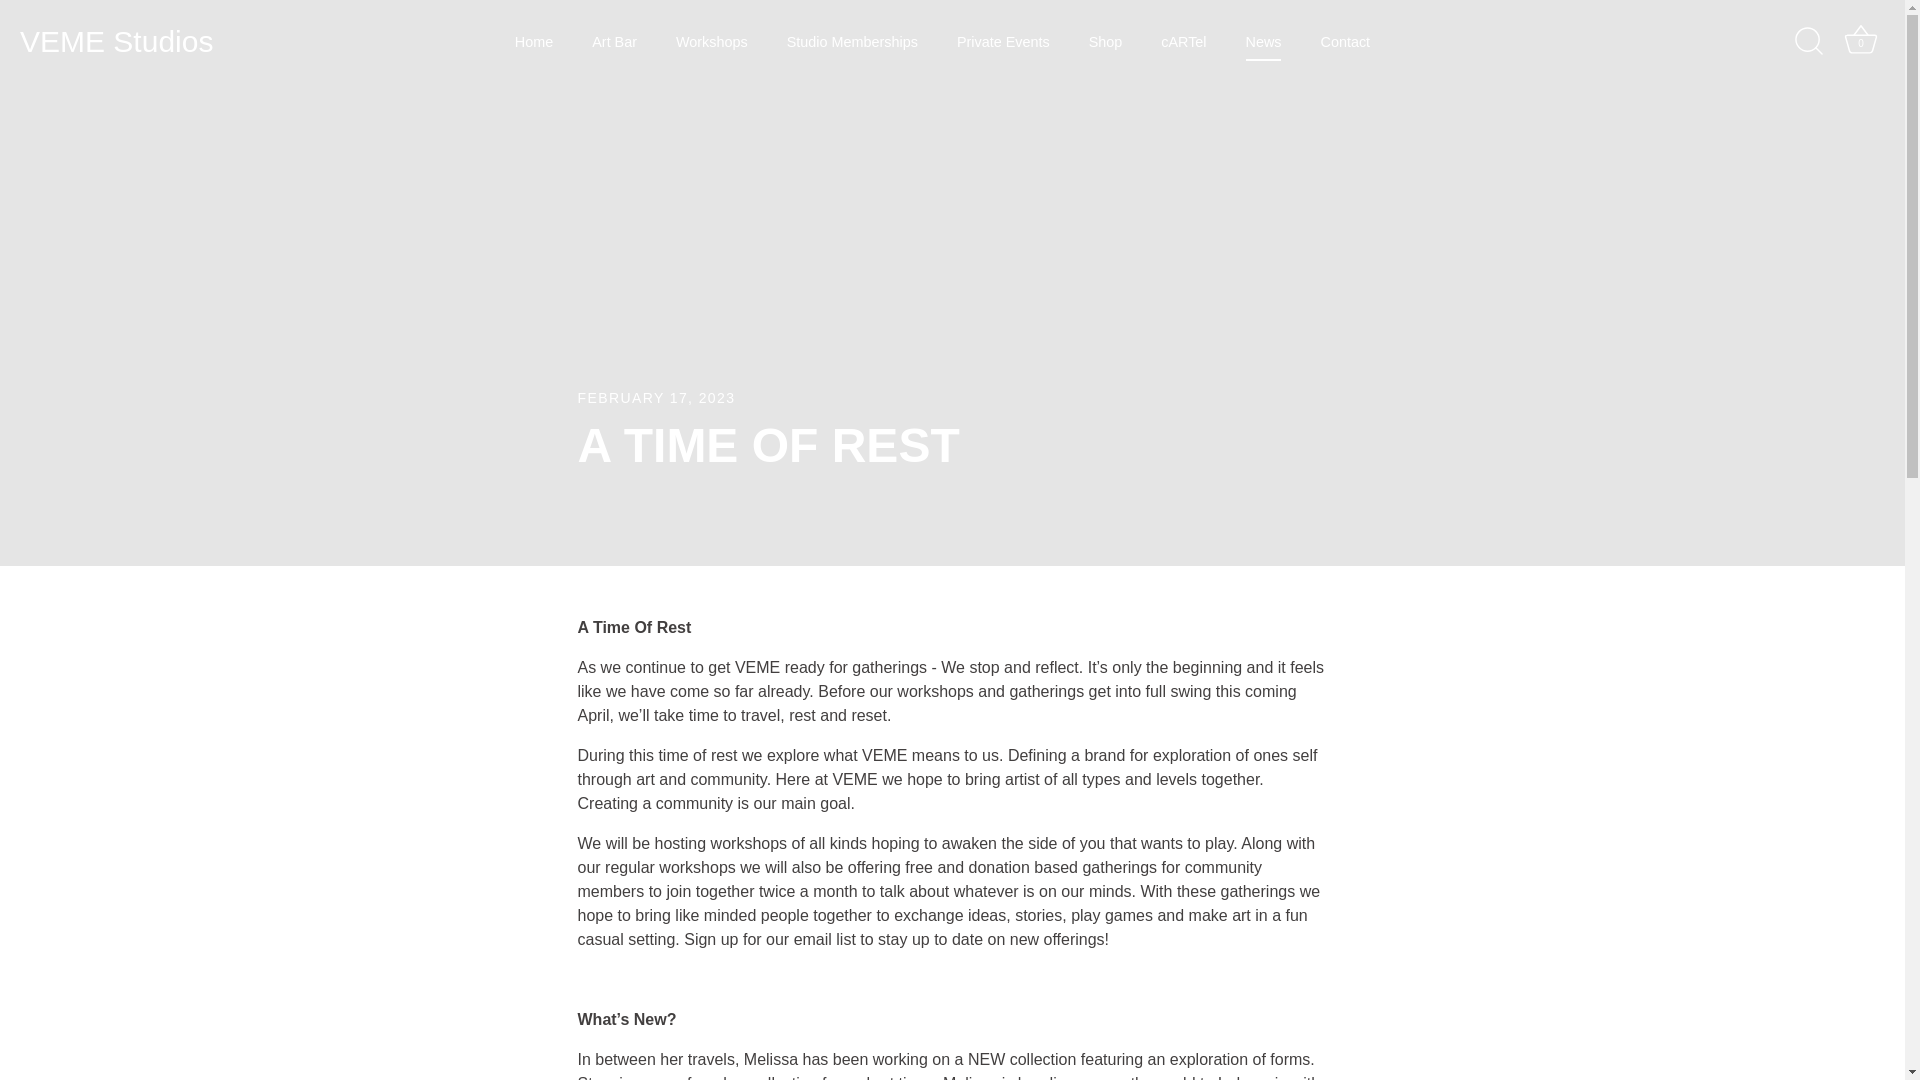  Describe the element at coordinates (144, 41) in the screenshot. I see `VEME Studios` at that location.